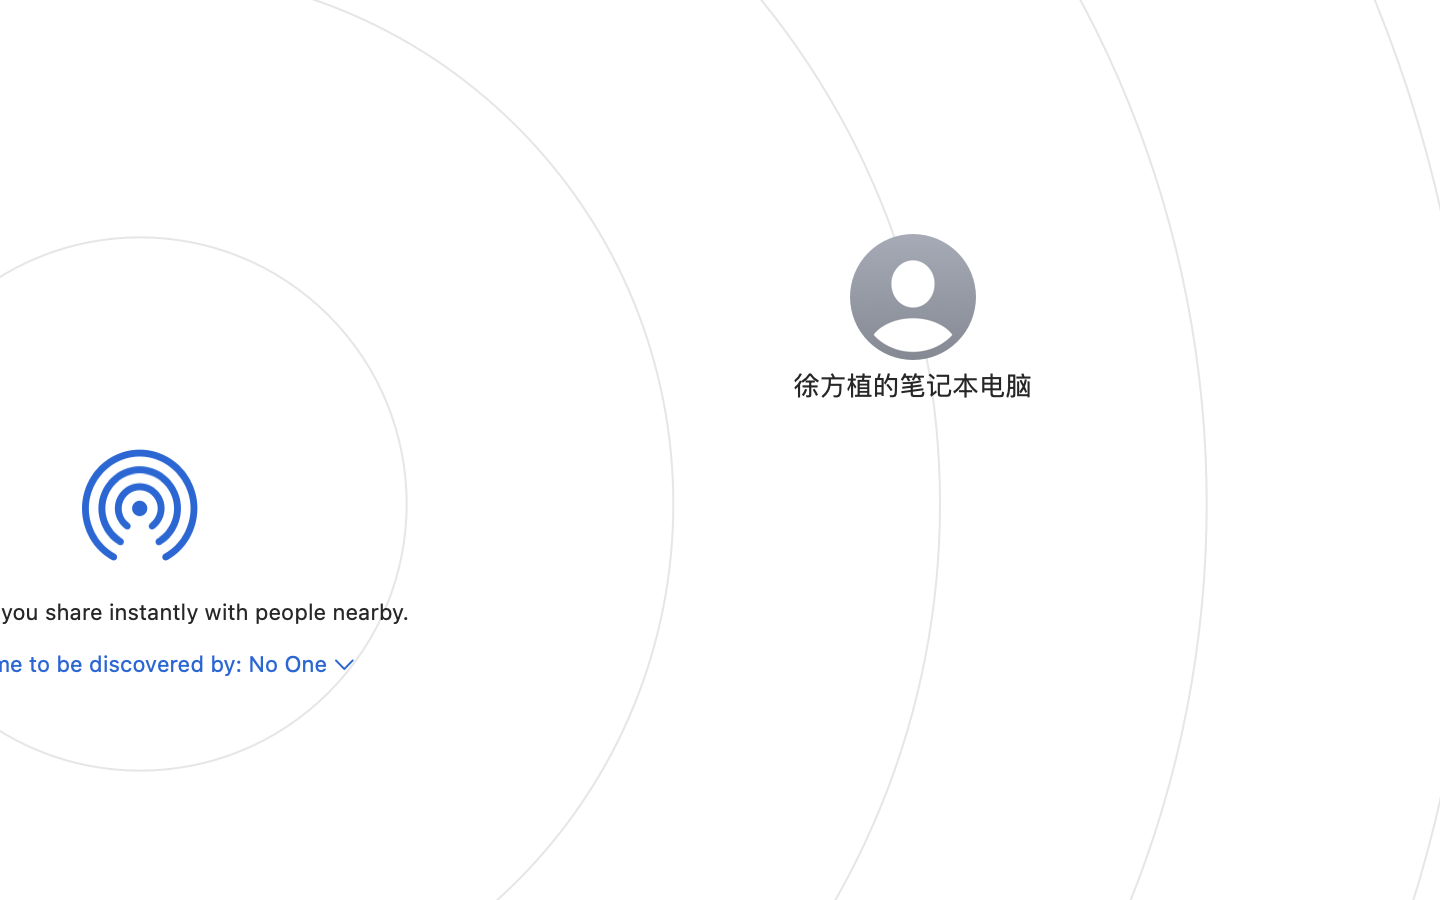  Describe the element at coordinates (912, 384) in the screenshot. I see `徐方植的笔记本电脑` at that location.